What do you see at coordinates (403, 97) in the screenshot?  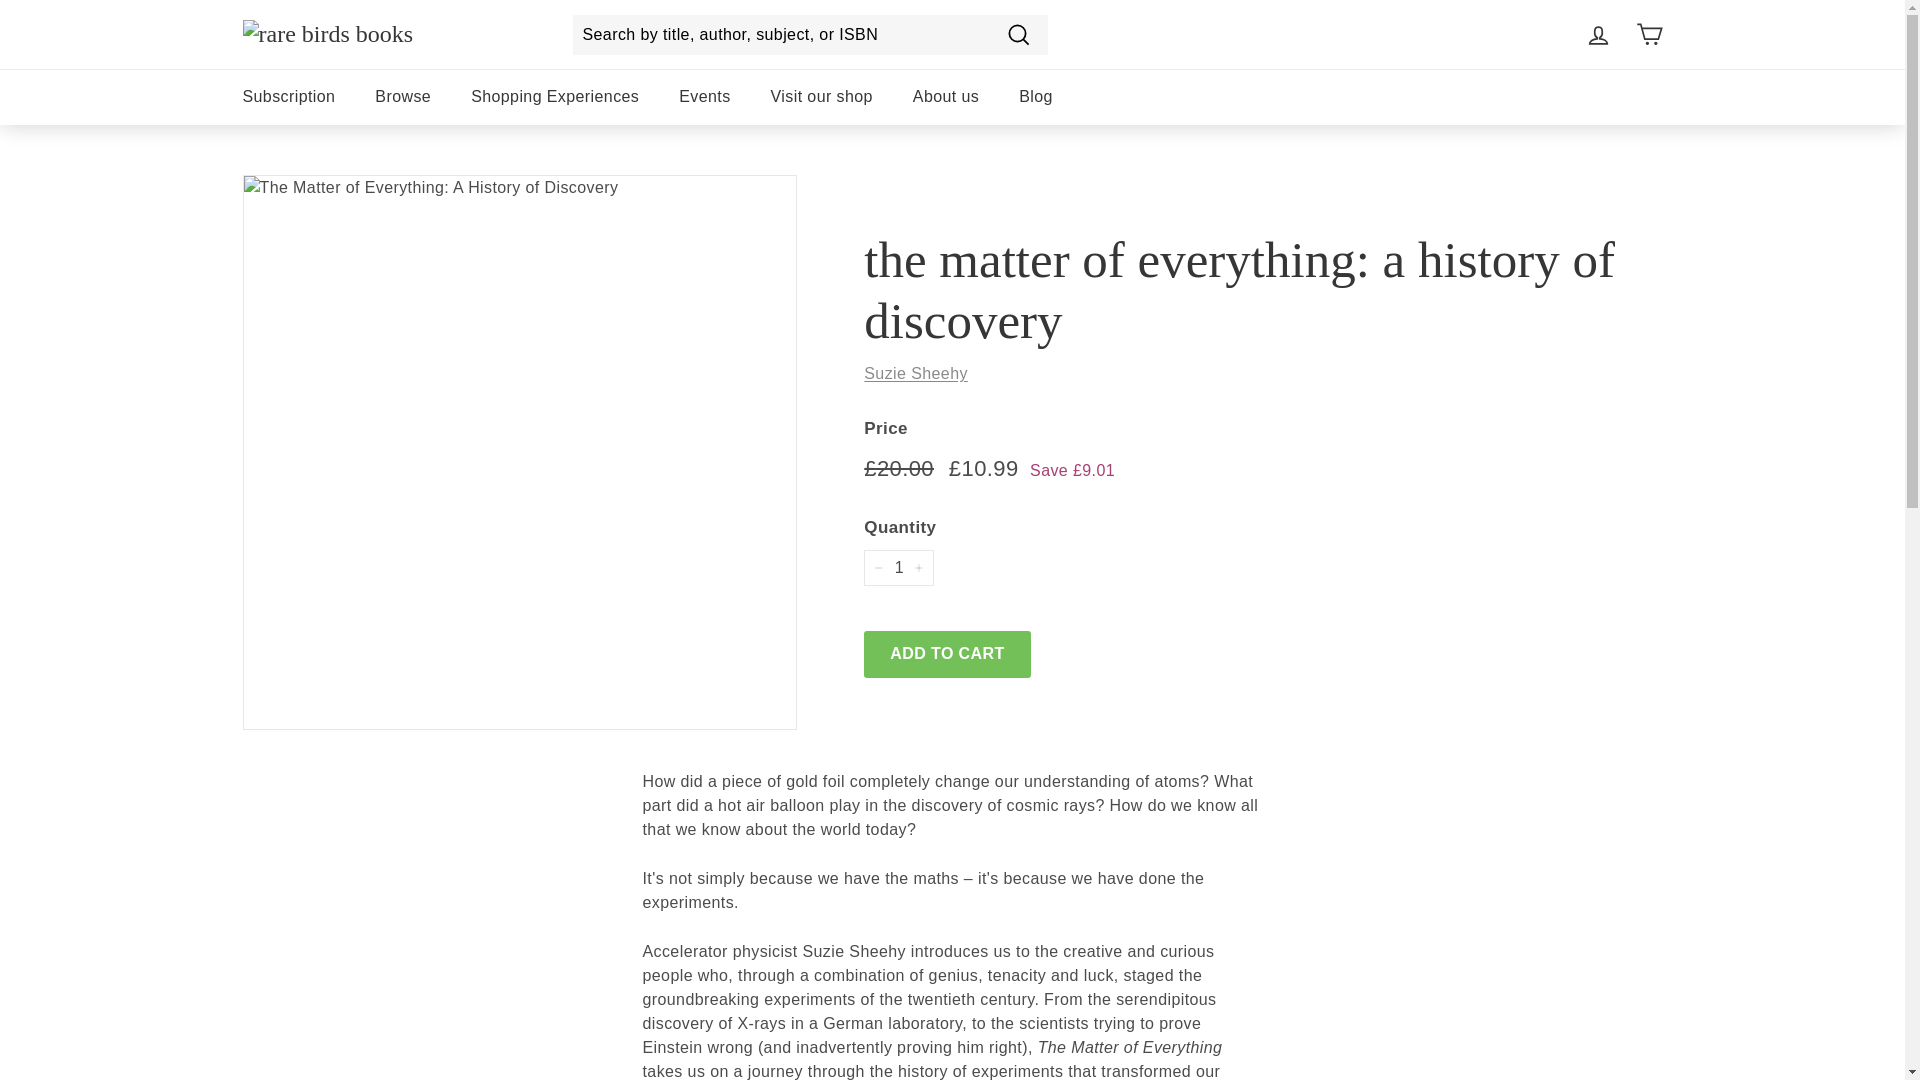 I see `Browse` at bounding box center [403, 97].